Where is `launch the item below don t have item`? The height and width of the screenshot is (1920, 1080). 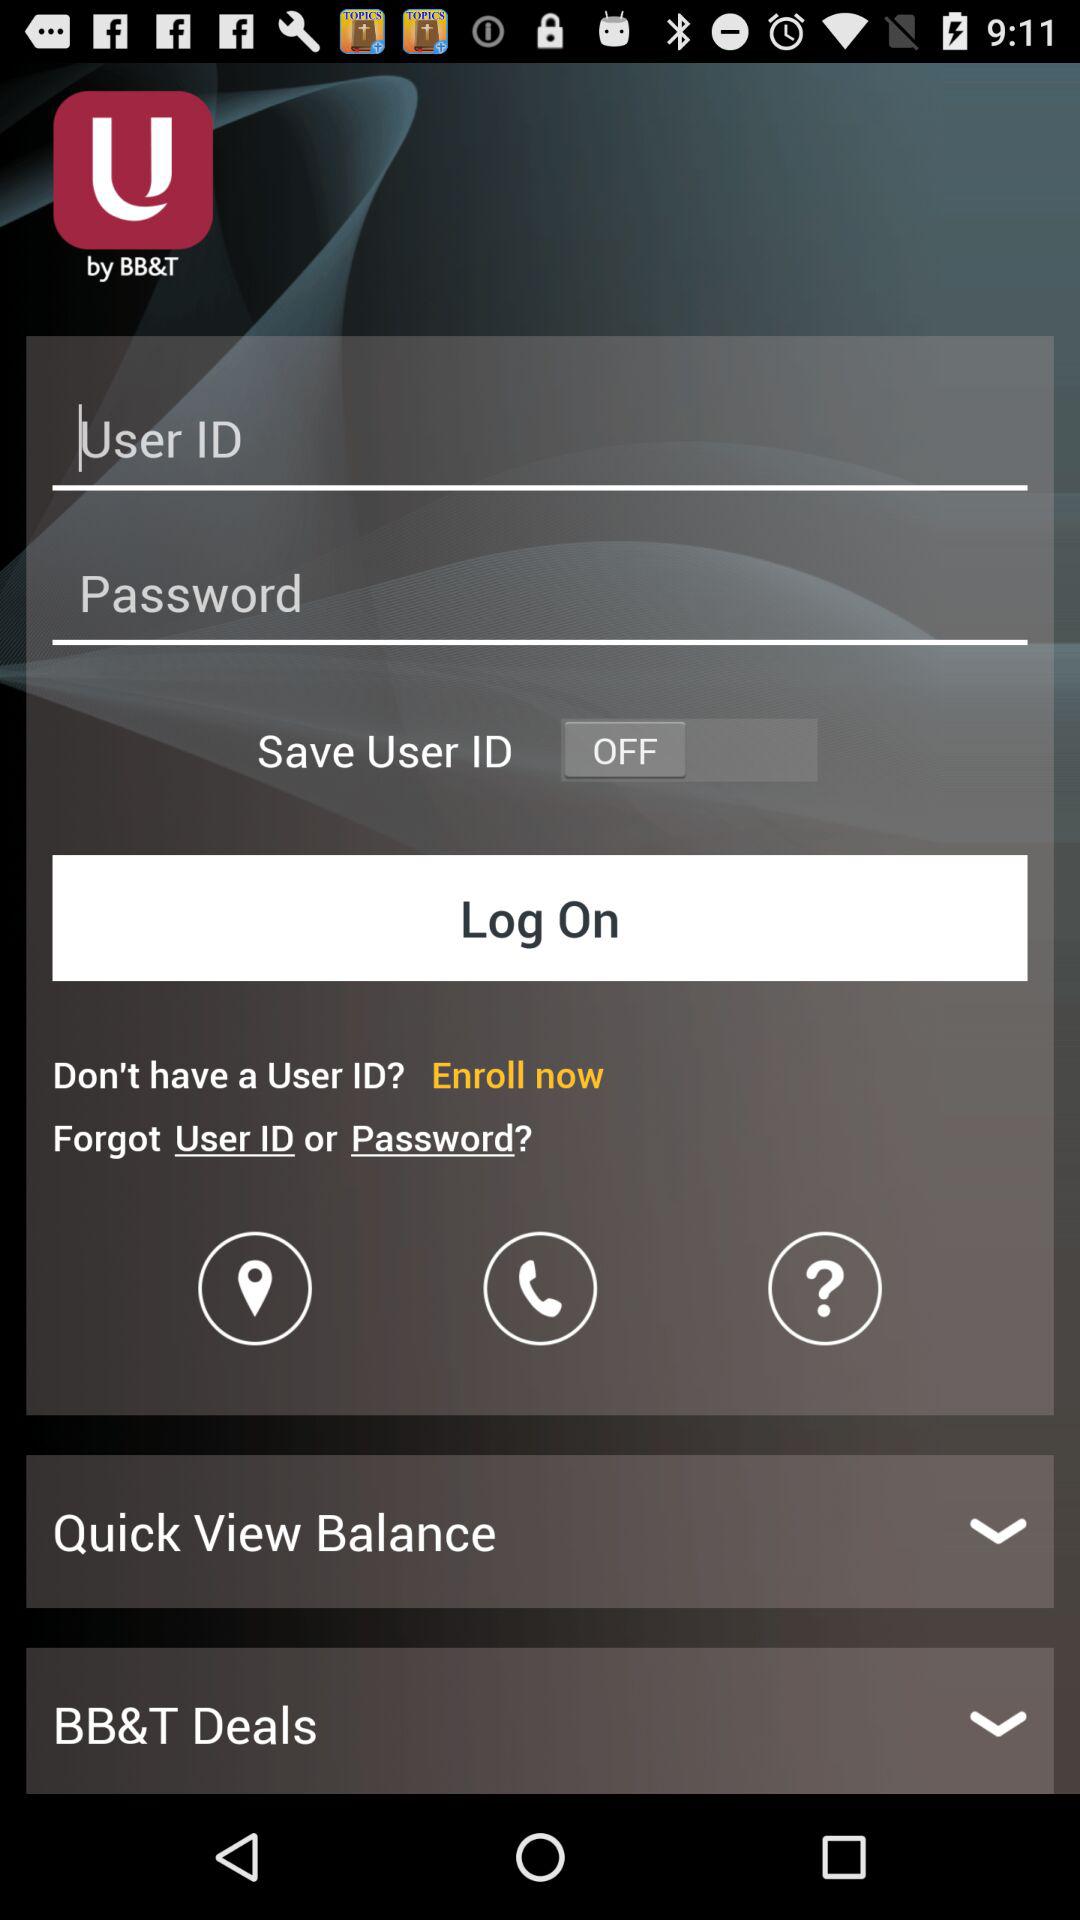
launch the item below don t have item is located at coordinates (441, 1136).